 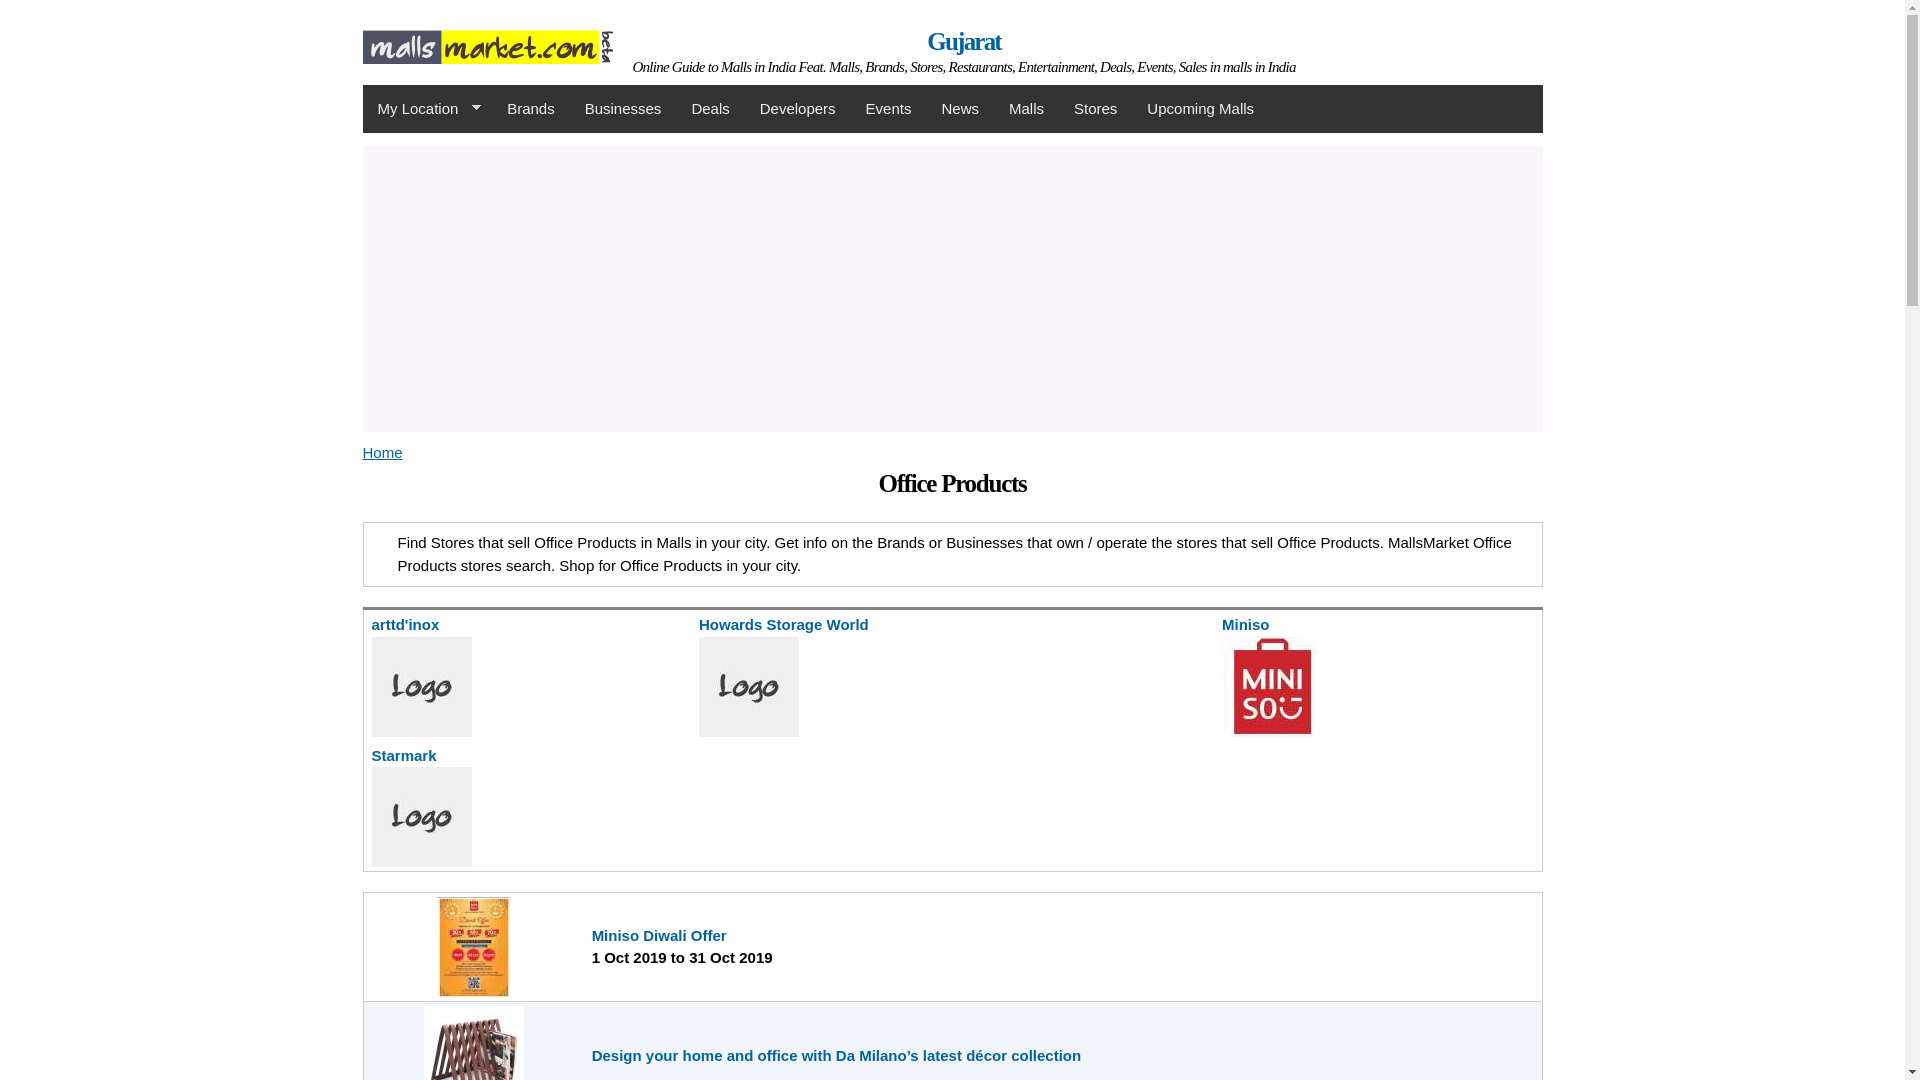 What do you see at coordinates (964, 42) in the screenshot?
I see `Gujarat` at bounding box center [964, 42].